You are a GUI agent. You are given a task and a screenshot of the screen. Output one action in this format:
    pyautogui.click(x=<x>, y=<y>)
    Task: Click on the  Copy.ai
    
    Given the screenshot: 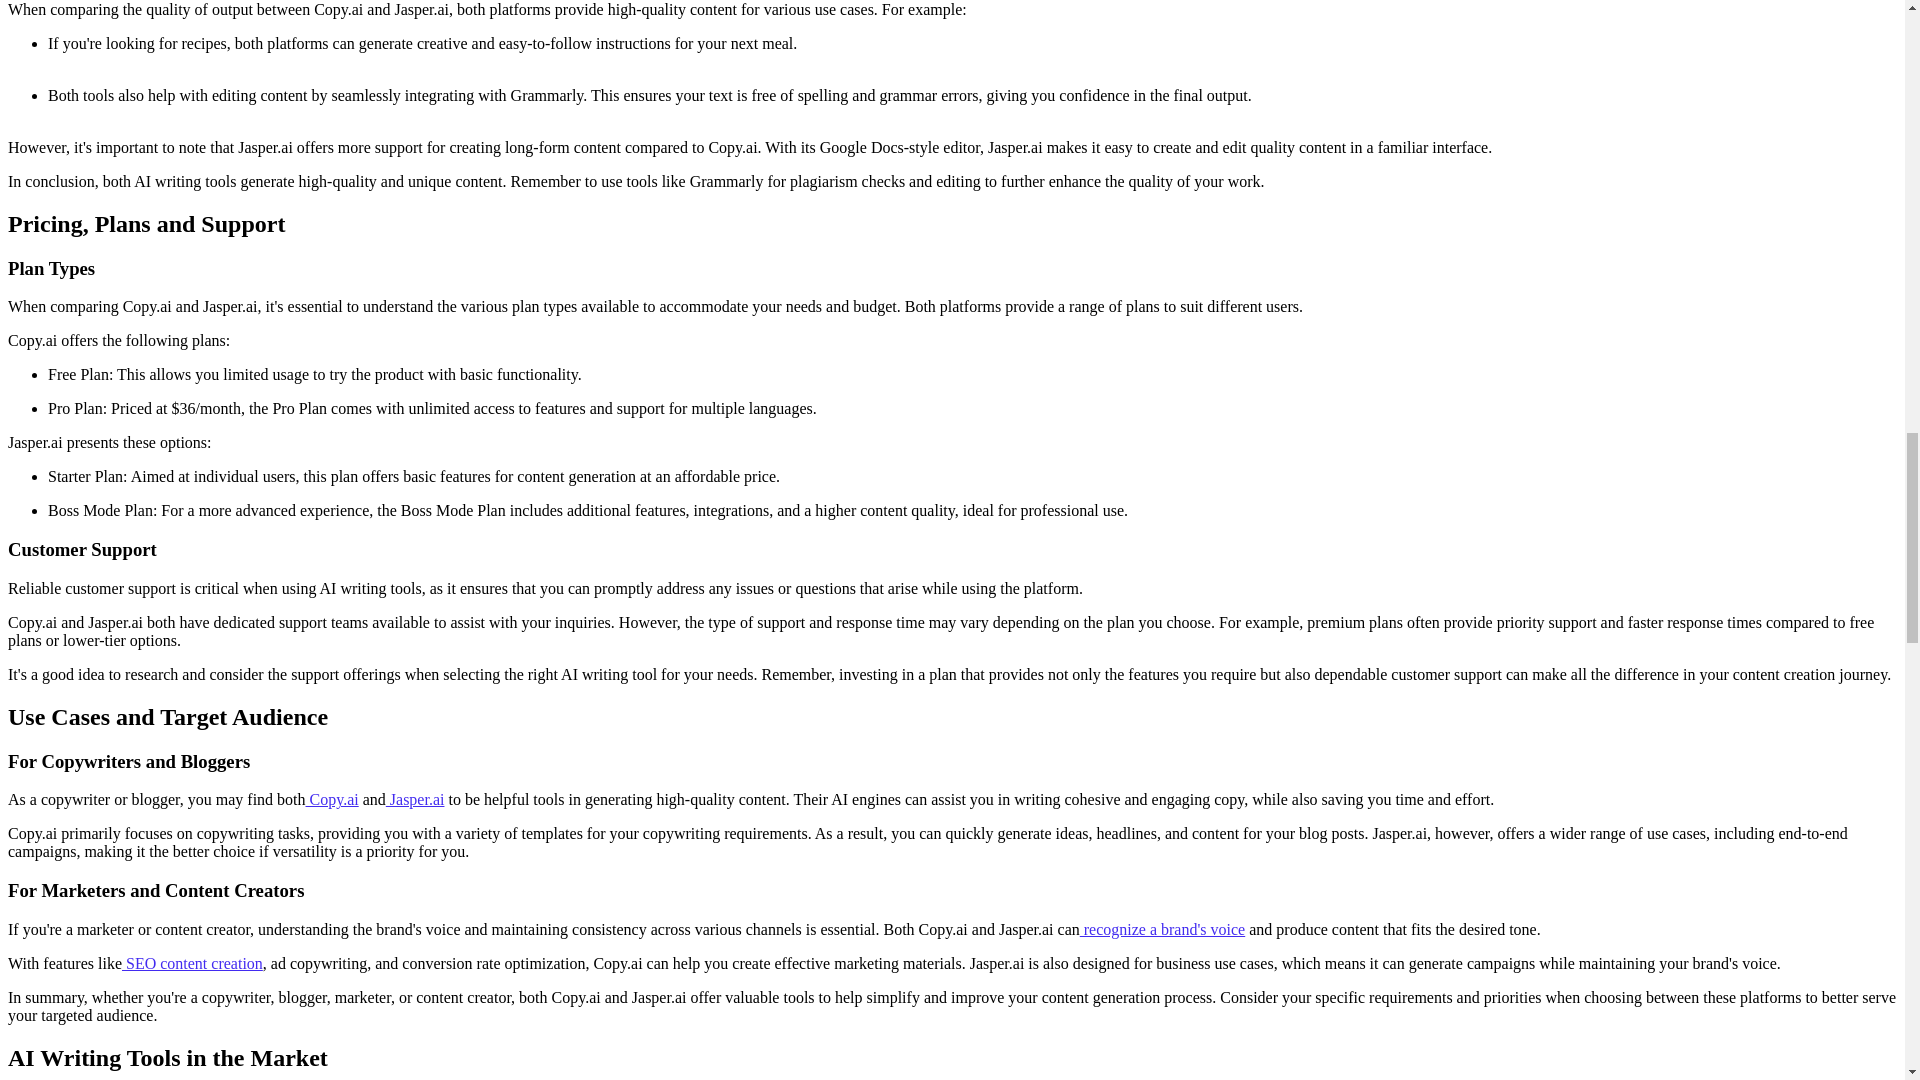 What is the action you would take?
    pyautogui.click(x=332, y=798)
    